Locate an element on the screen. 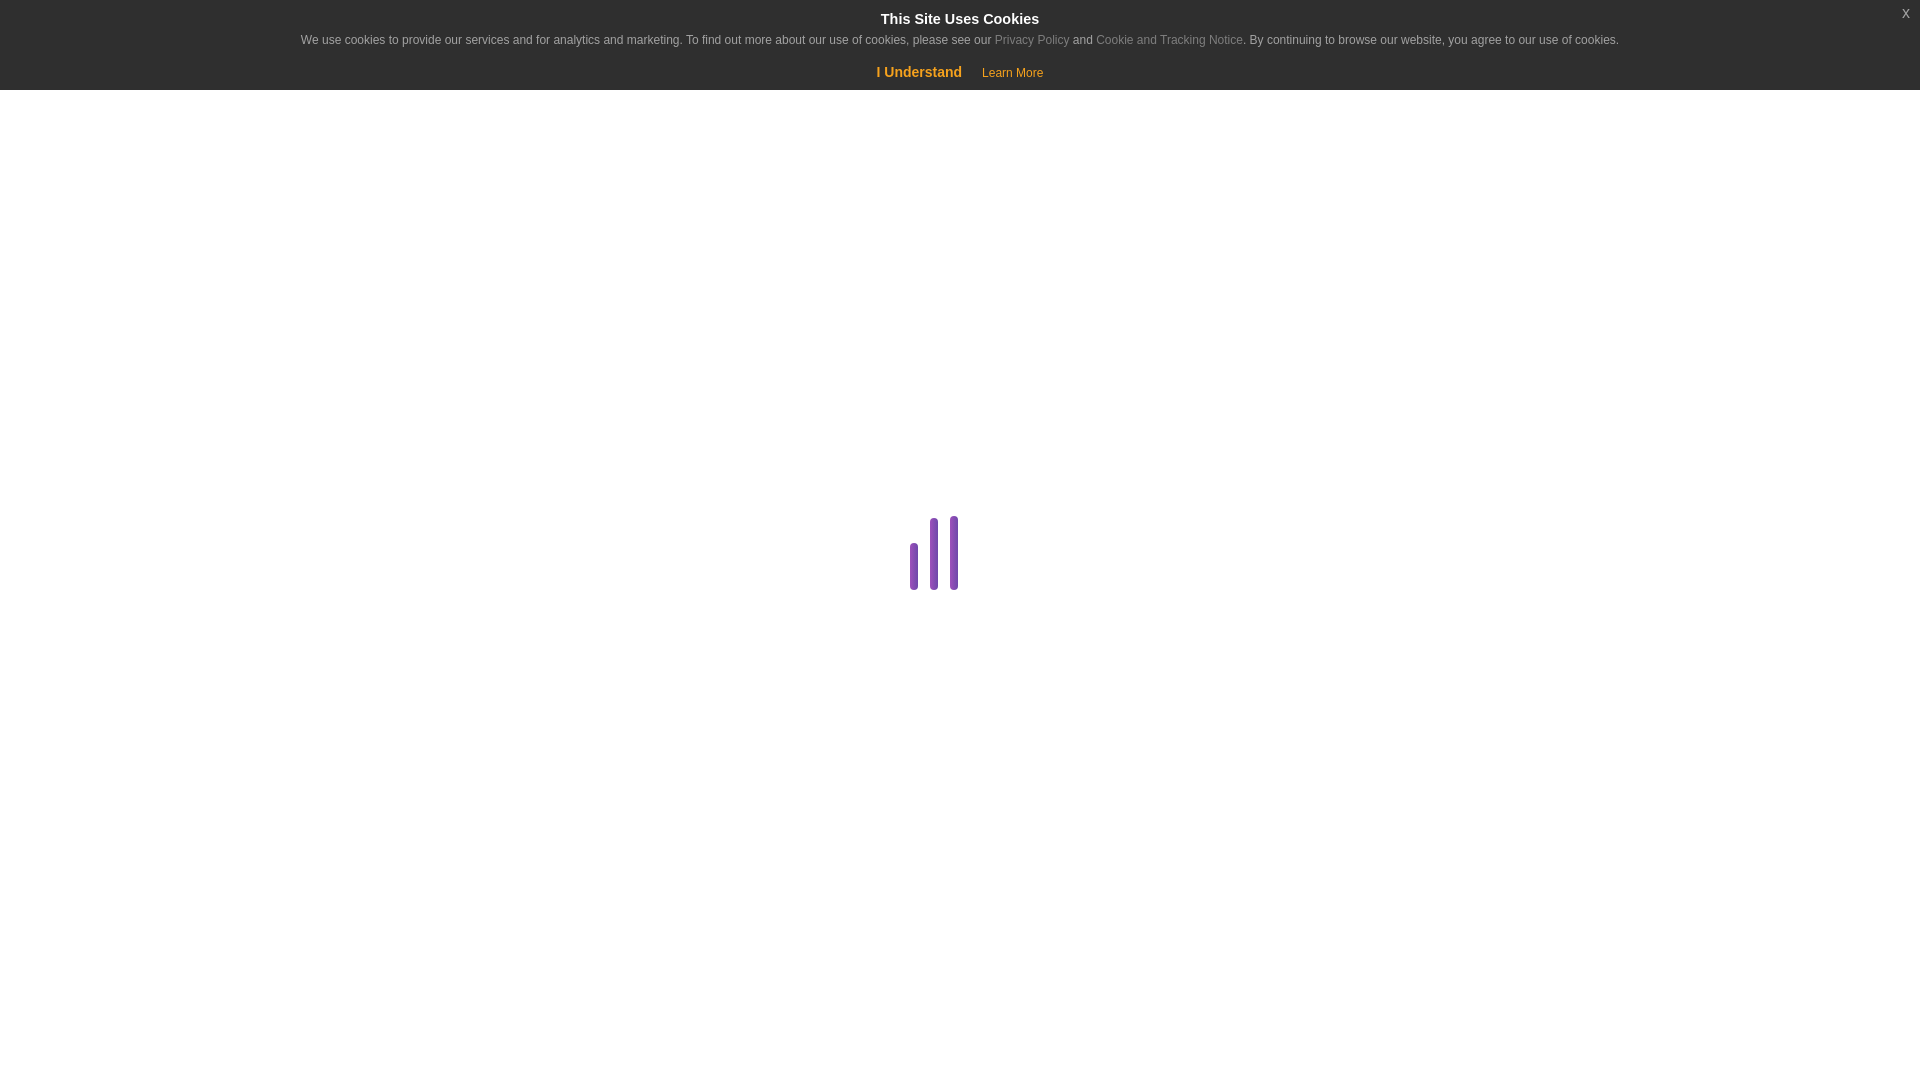 The height and width of the screenshot is (1080, 1920). Email is located at coordinates (371, 796).